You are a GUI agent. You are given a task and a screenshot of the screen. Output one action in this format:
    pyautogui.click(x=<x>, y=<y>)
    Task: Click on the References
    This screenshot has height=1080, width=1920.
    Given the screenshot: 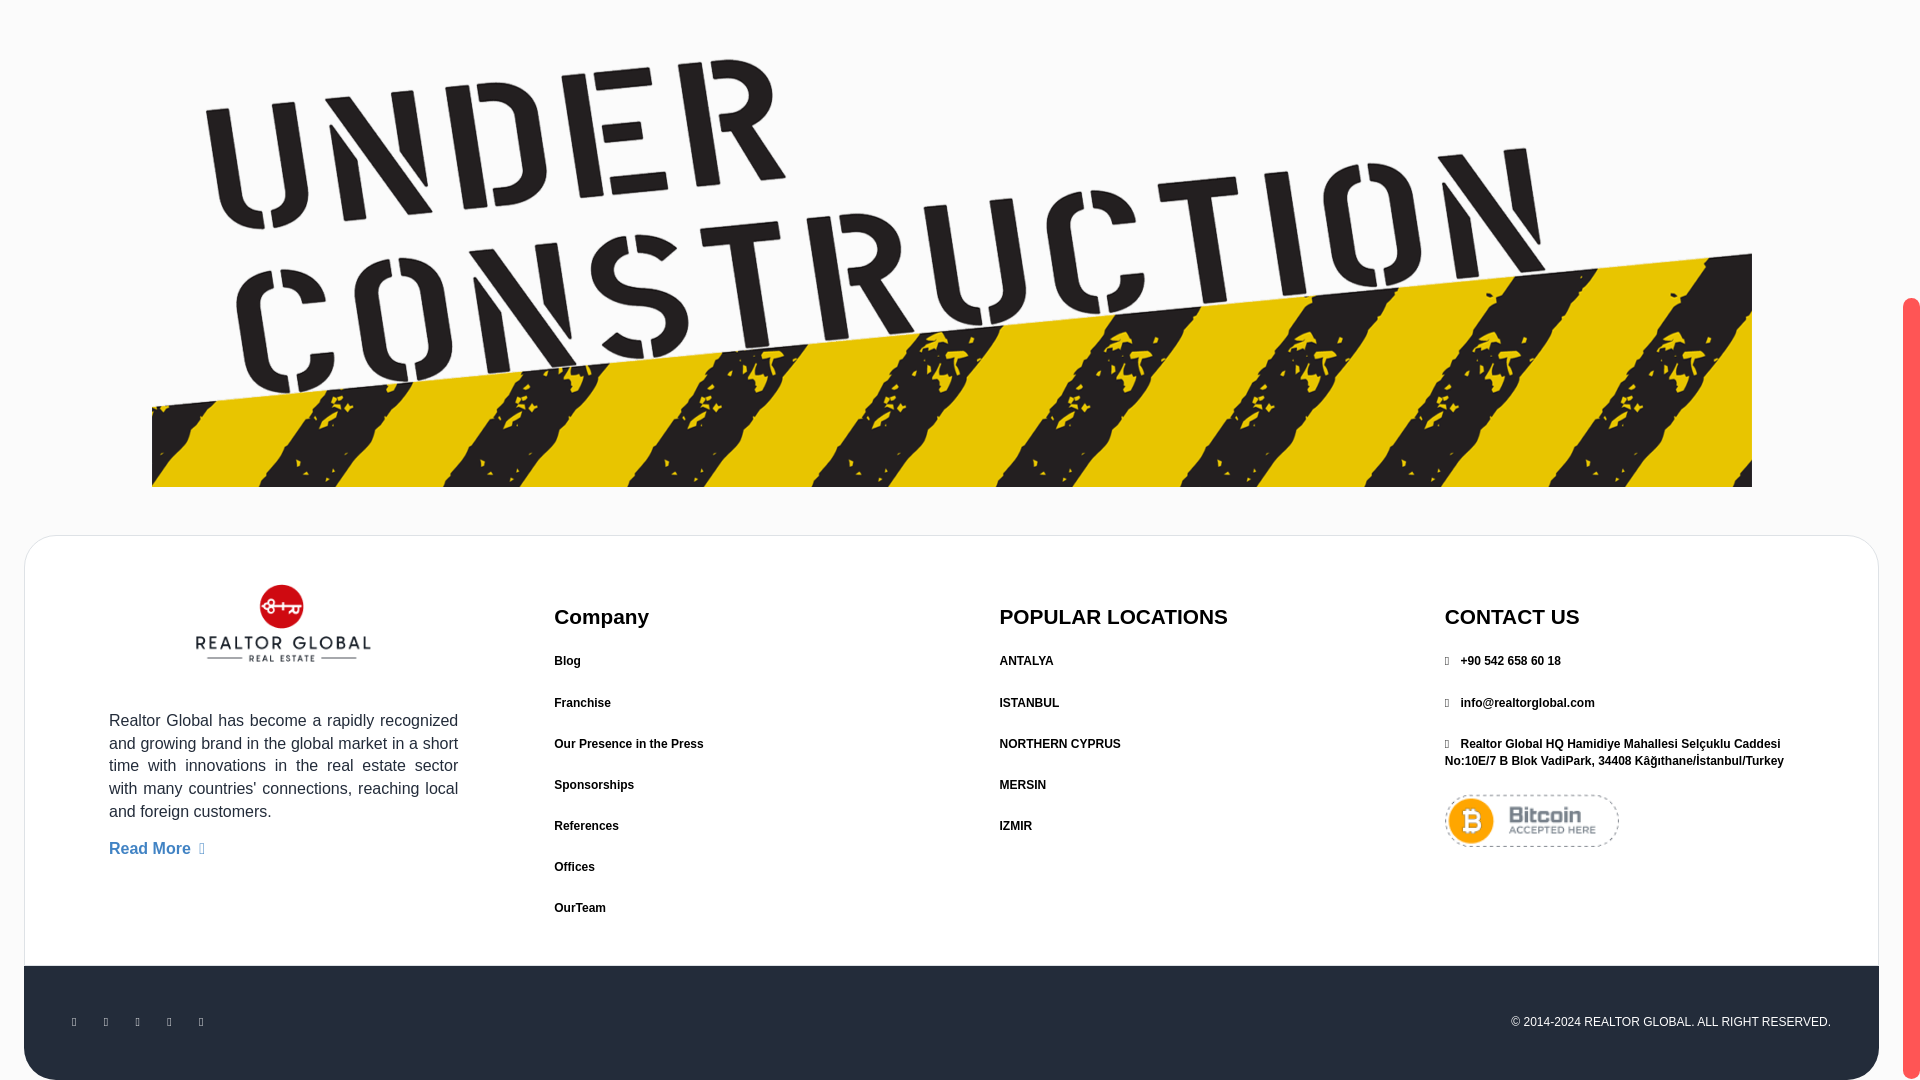 What is the action you would take?
    pyautogui.click(x=586, y=825)
    